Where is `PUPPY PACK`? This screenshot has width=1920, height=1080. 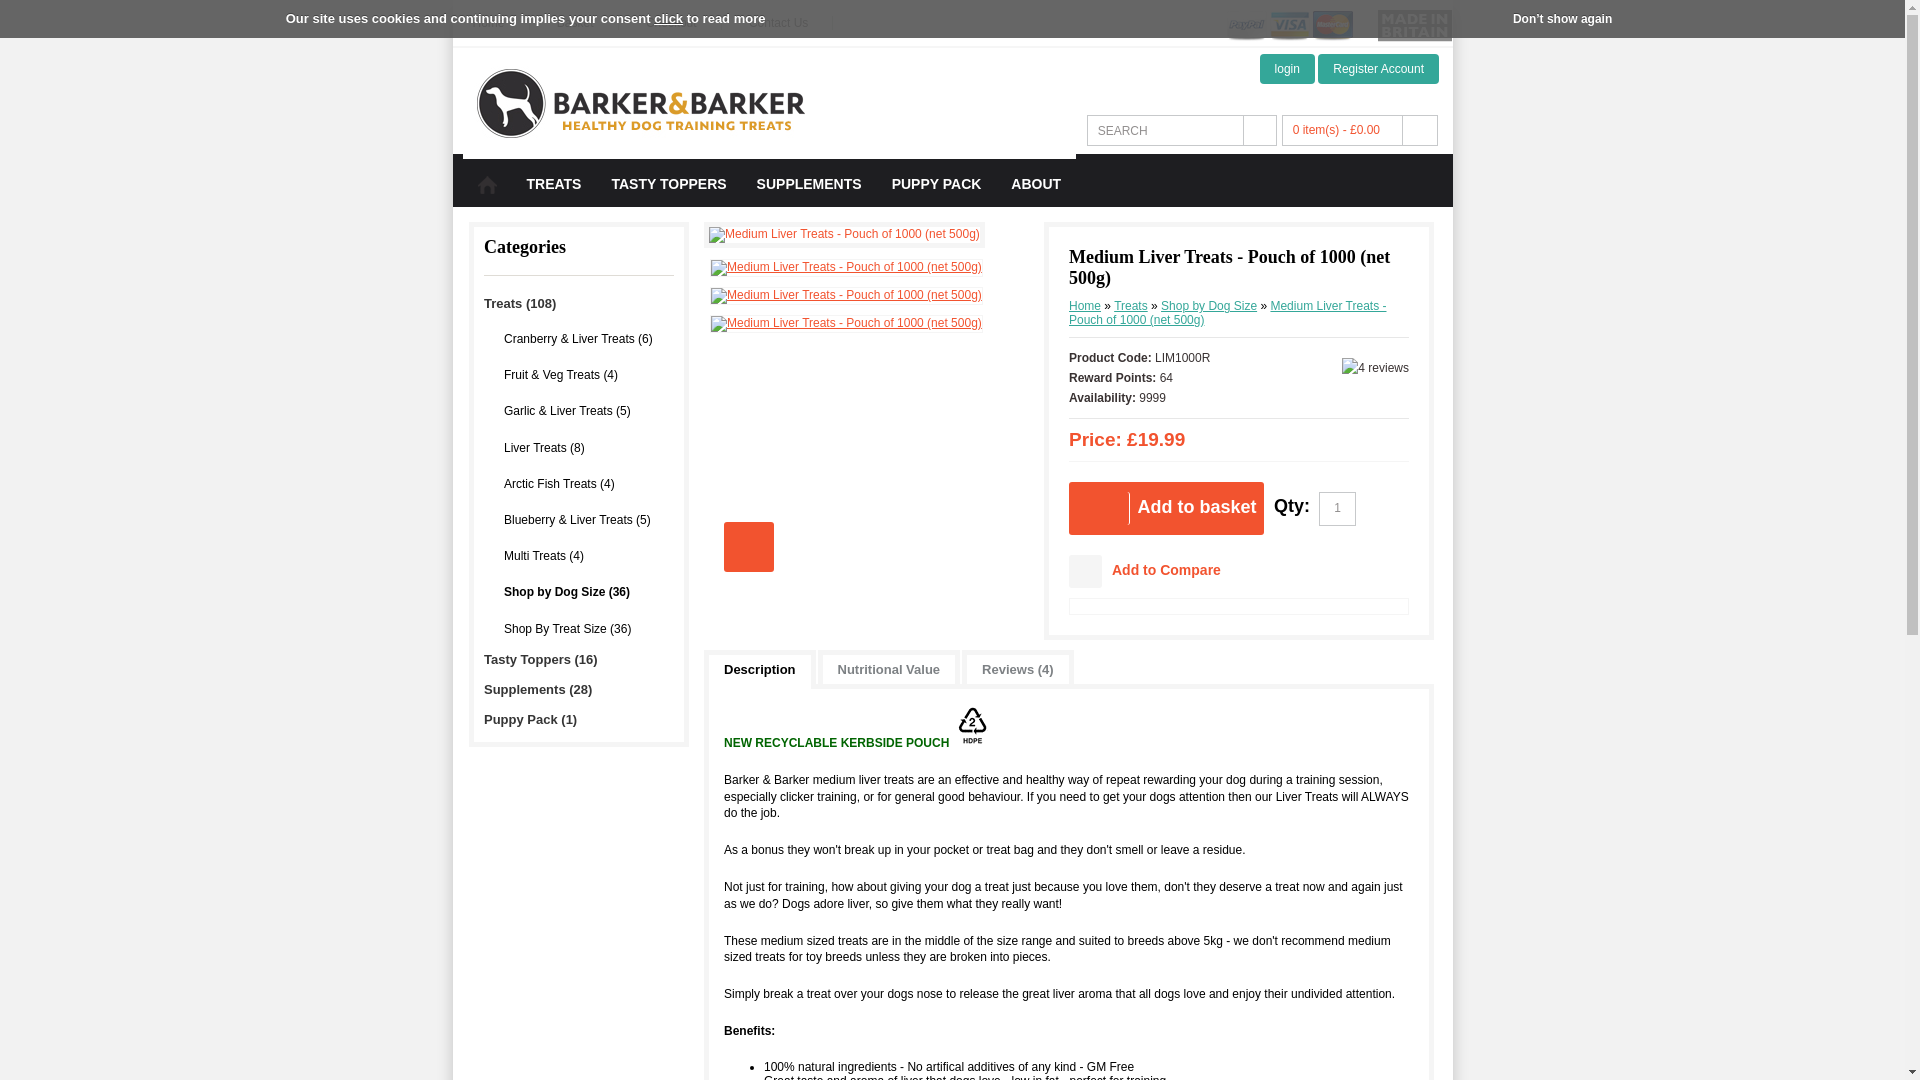
PUPPY PACK is located at coordinates (936, 194).